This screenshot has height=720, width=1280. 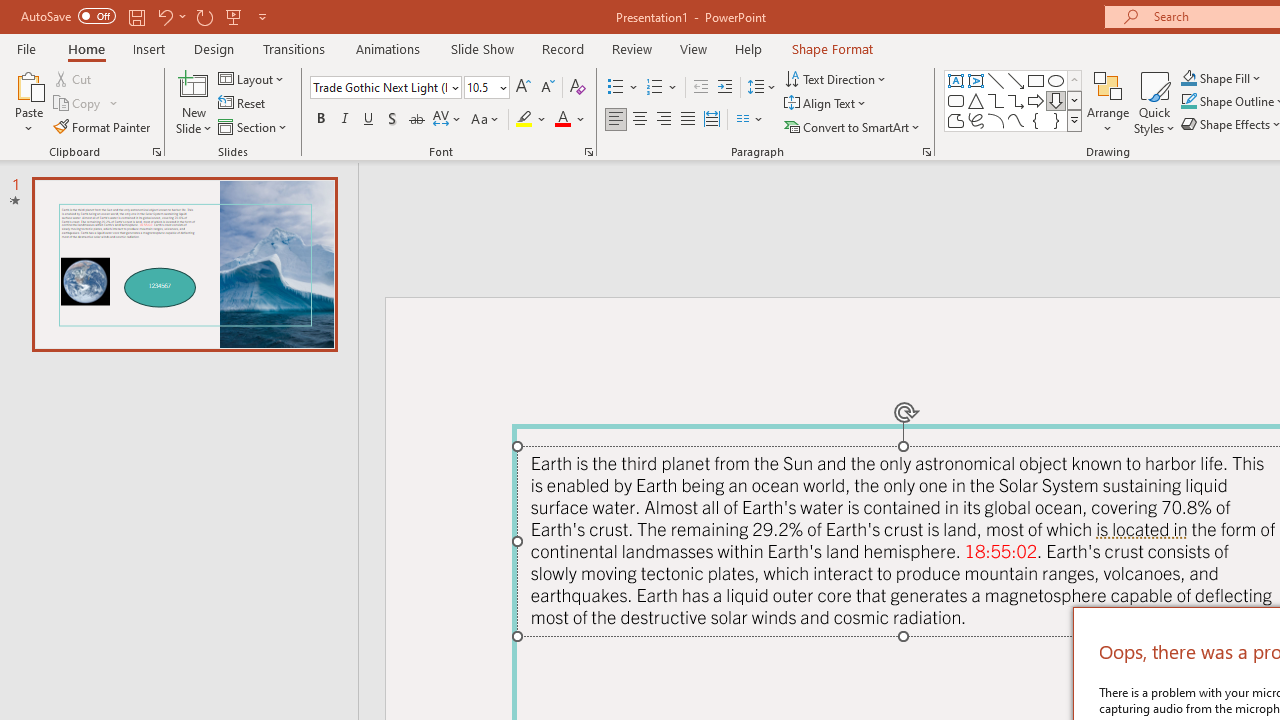 I want to click on Shape Fill Aqua, Accent 2, so click(x=1188, y=78).